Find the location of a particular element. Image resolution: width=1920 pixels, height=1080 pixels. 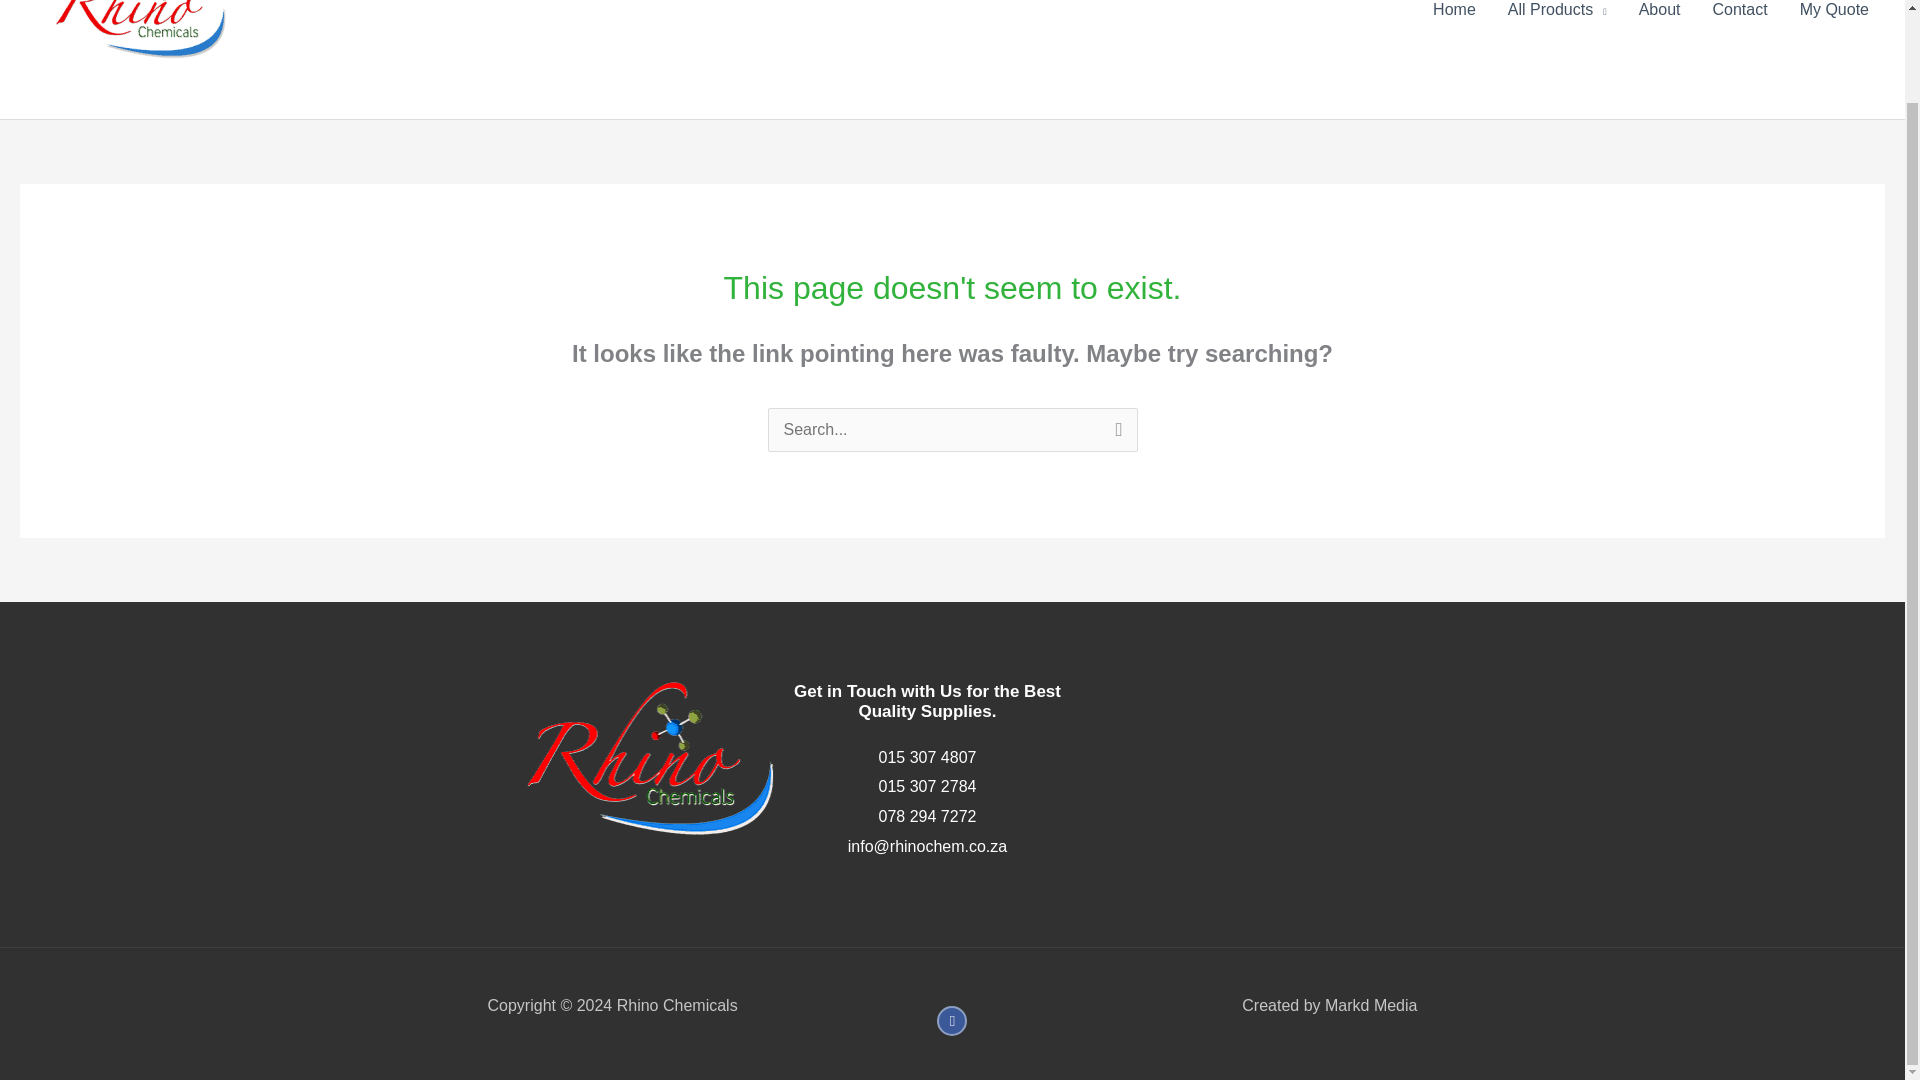

All Products is located at coordinates (1556, 21).